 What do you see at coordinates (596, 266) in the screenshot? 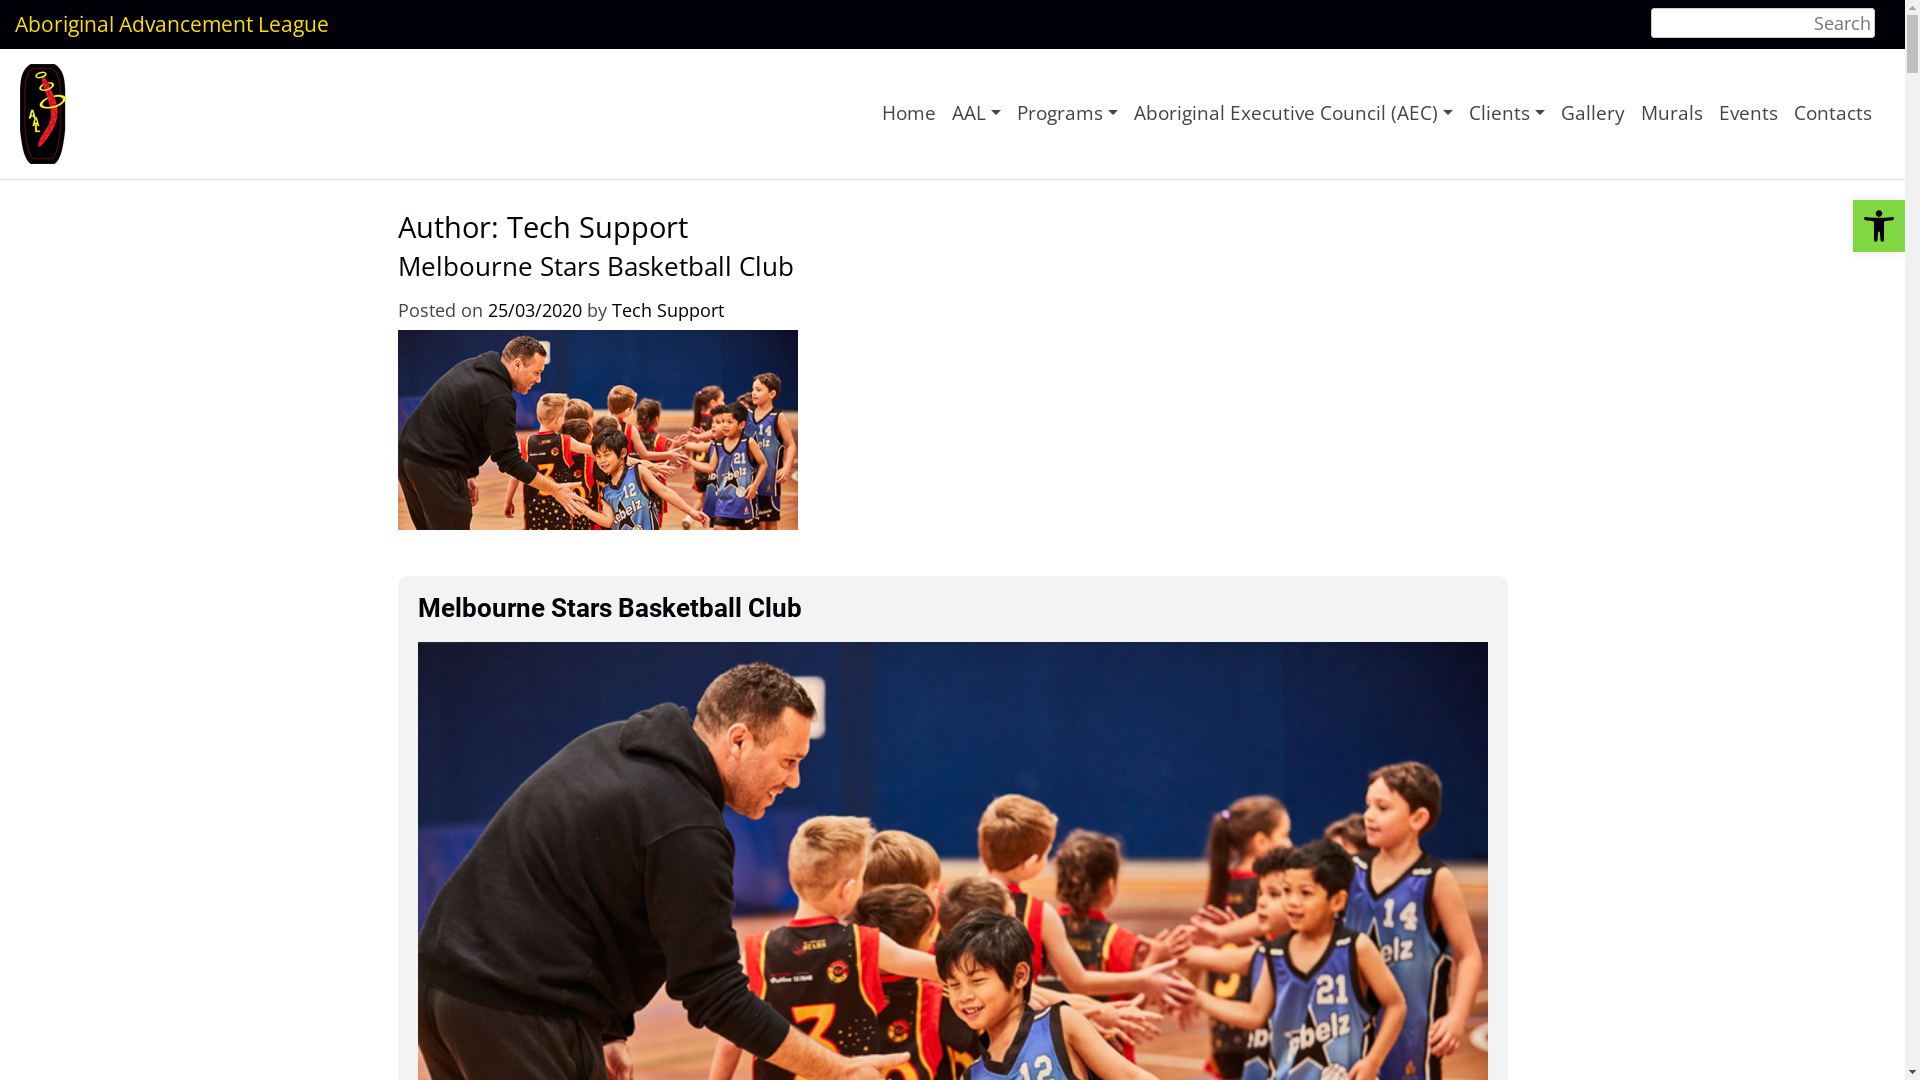
I see `Melbourne Stars Basketball Club` at bounding box center [596, 266].